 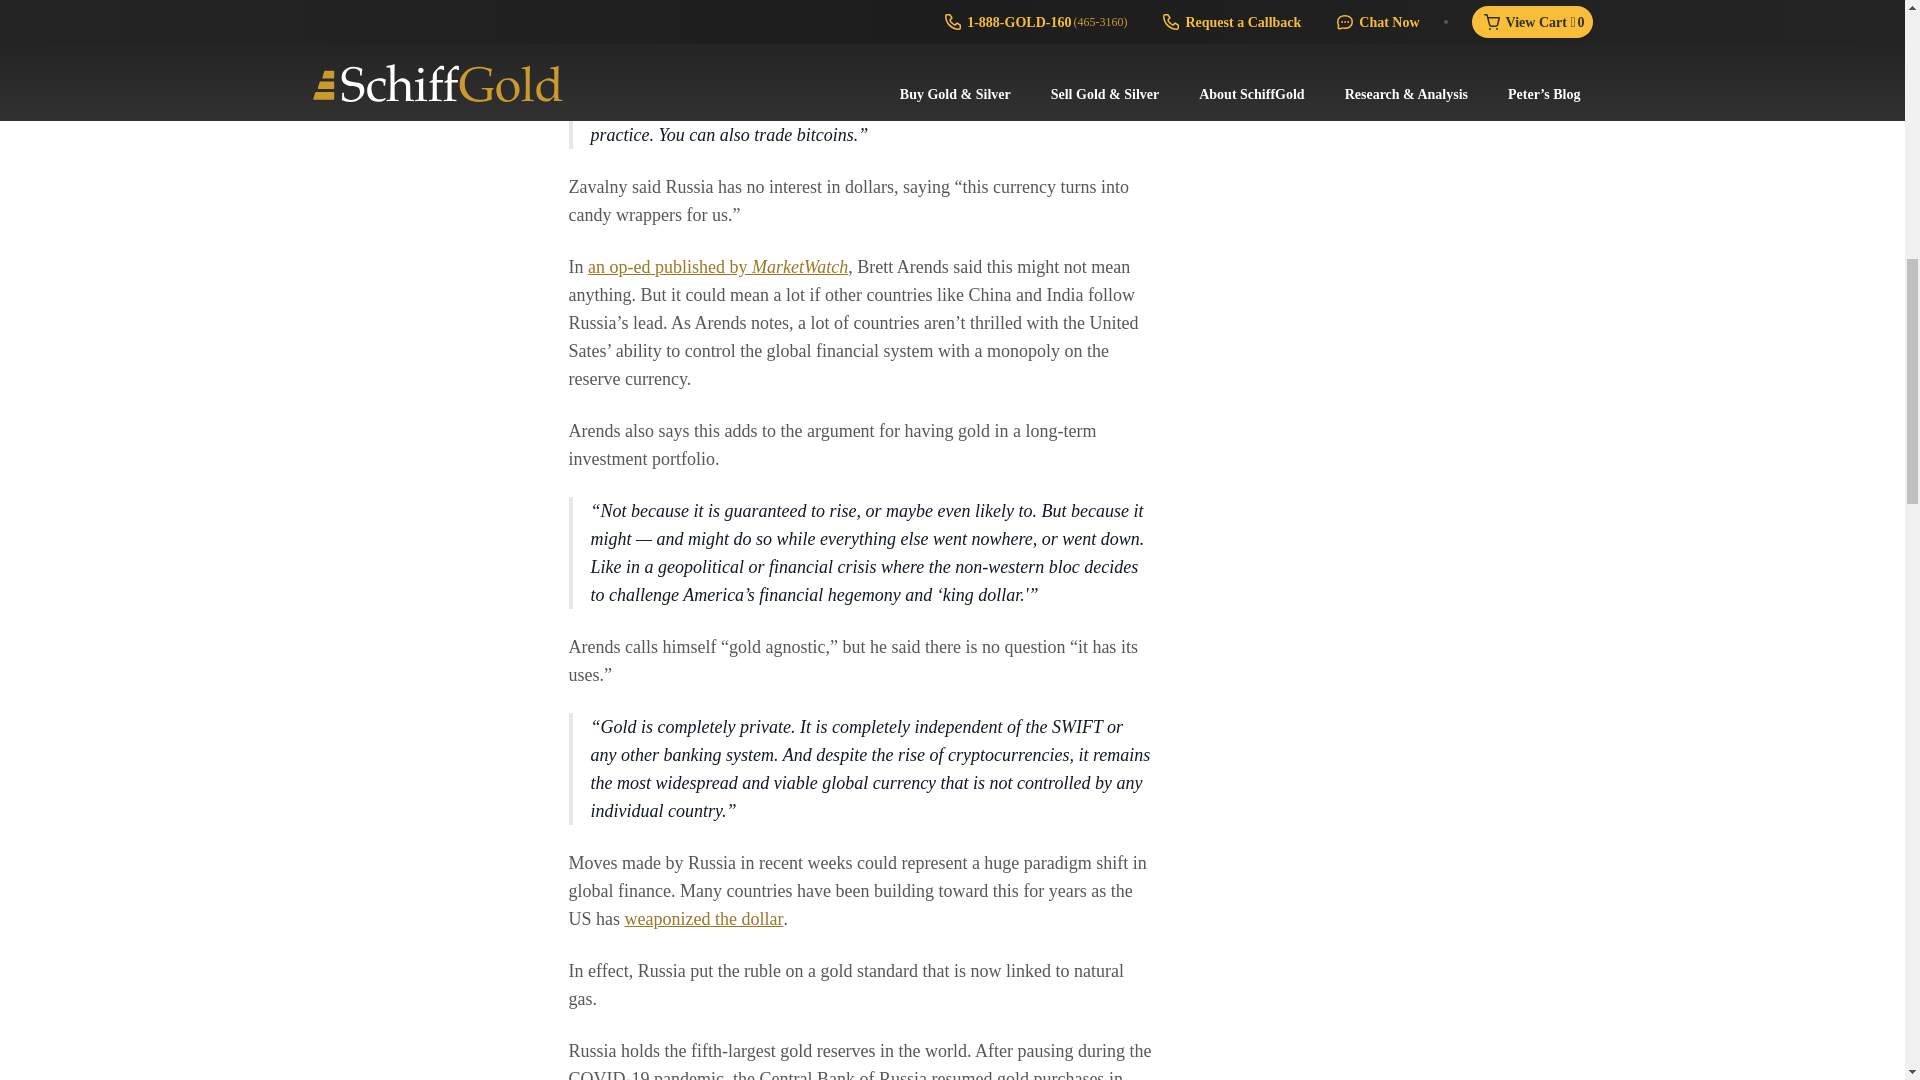 What do you see at coordinates (718, 266) in the screenshot?
I see `an op-ed published by MarketWatch` at bounding box center [718, 266].